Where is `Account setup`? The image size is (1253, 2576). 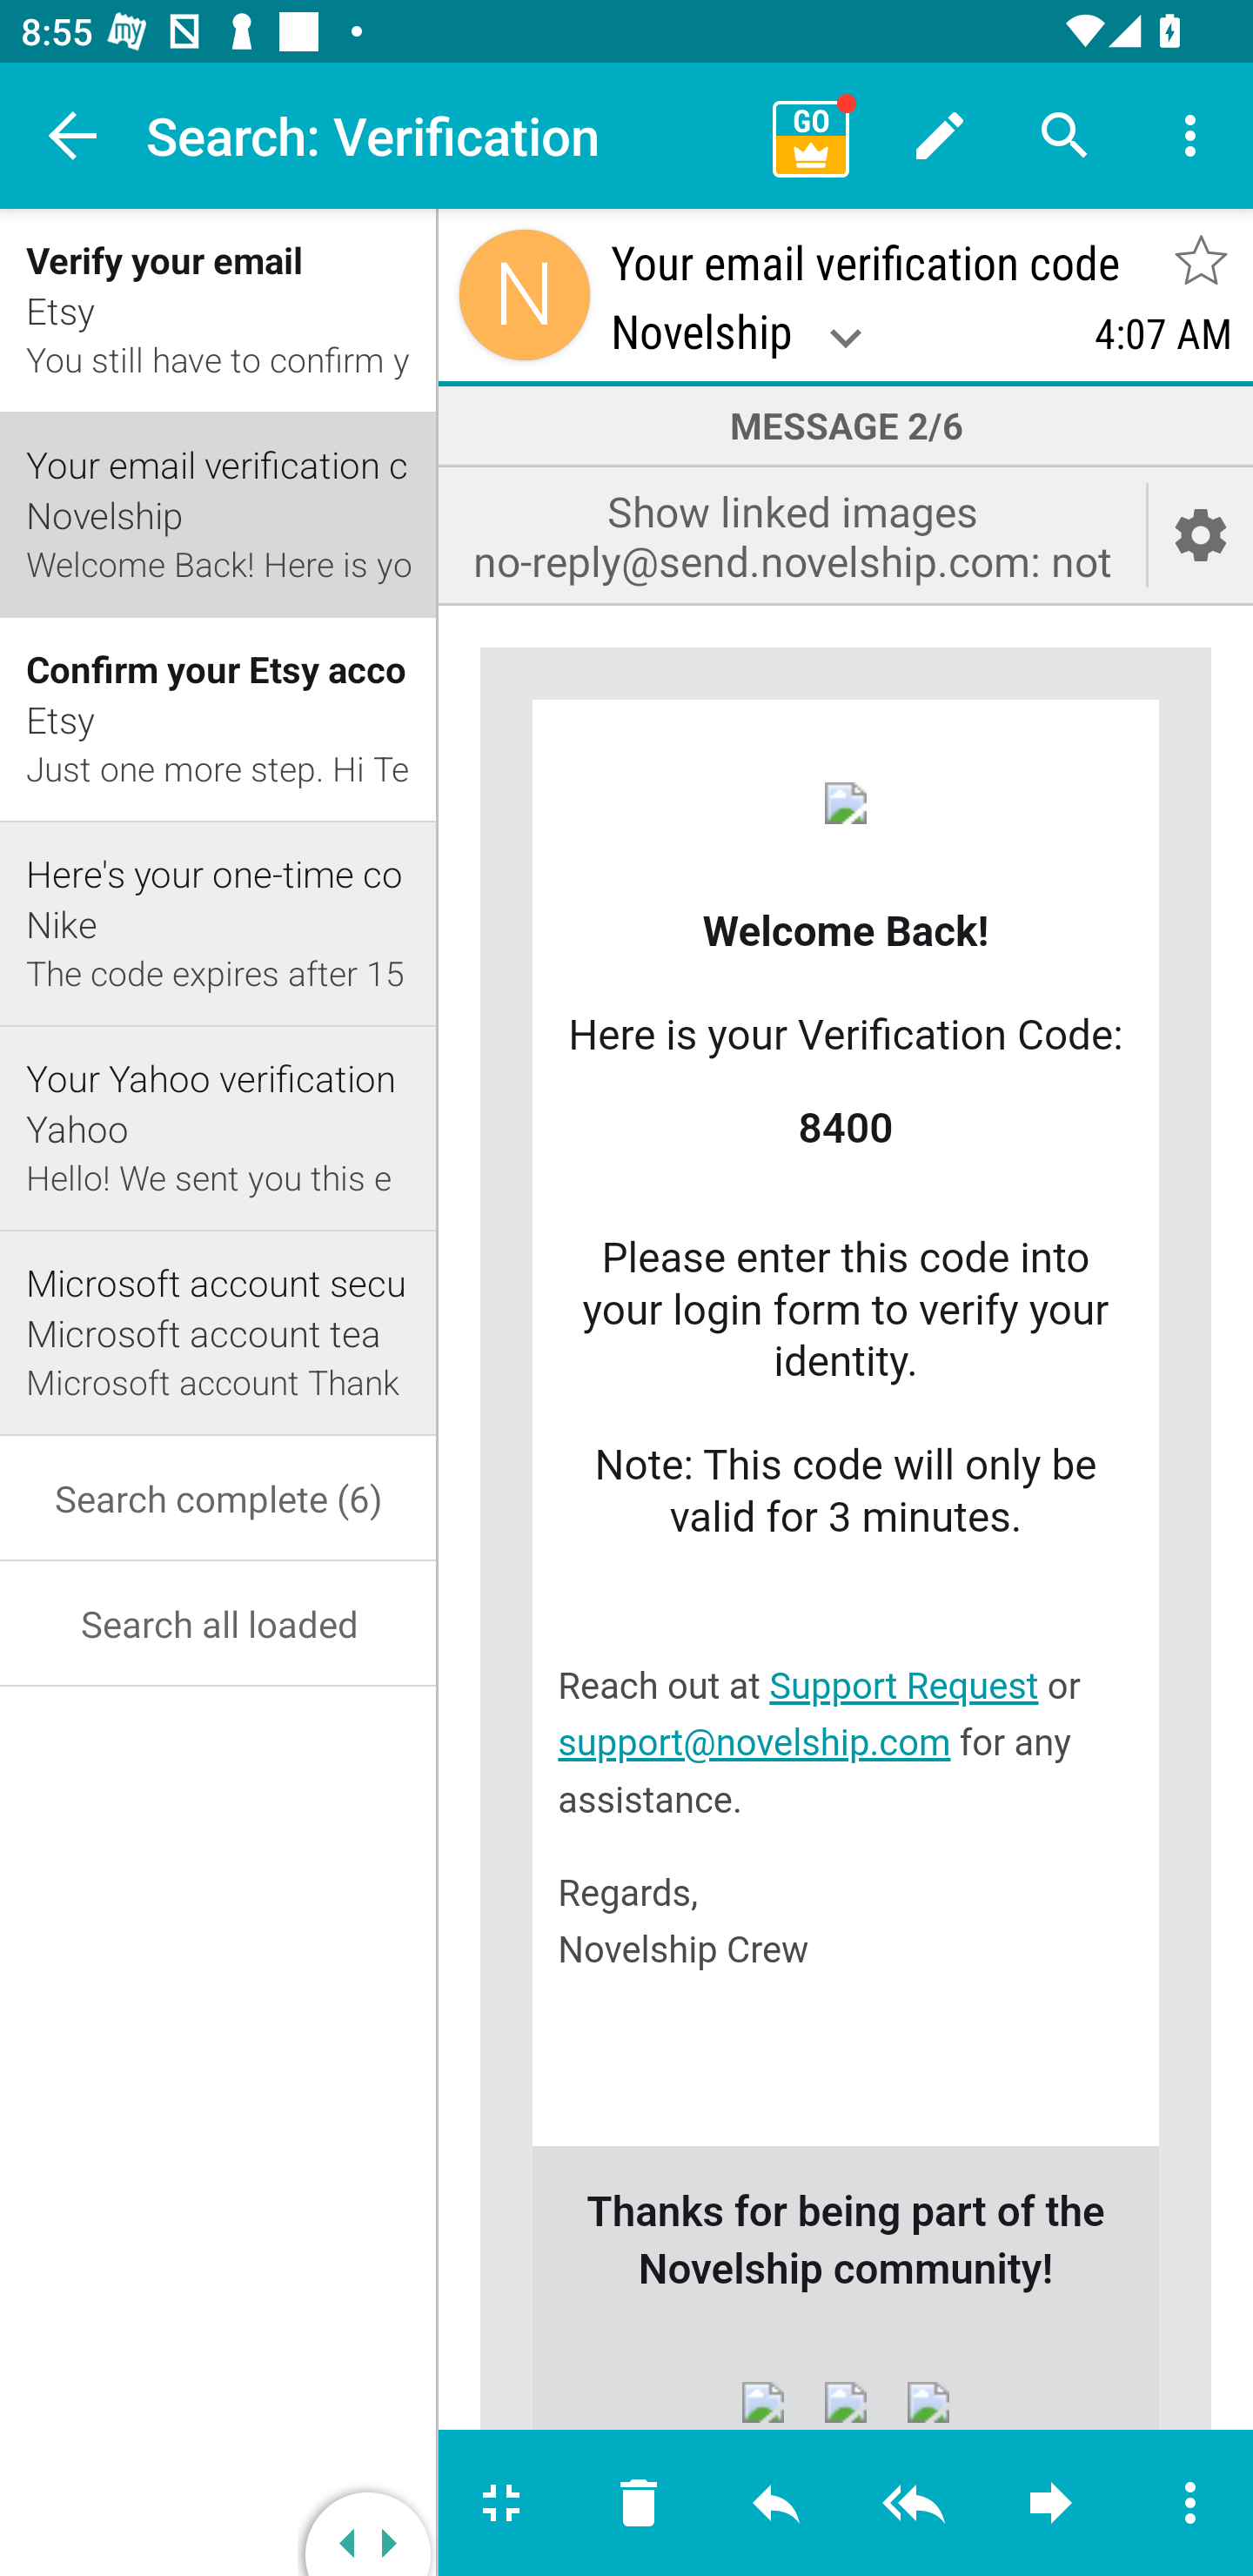 Account setup is located at coordinates (1201, 534).